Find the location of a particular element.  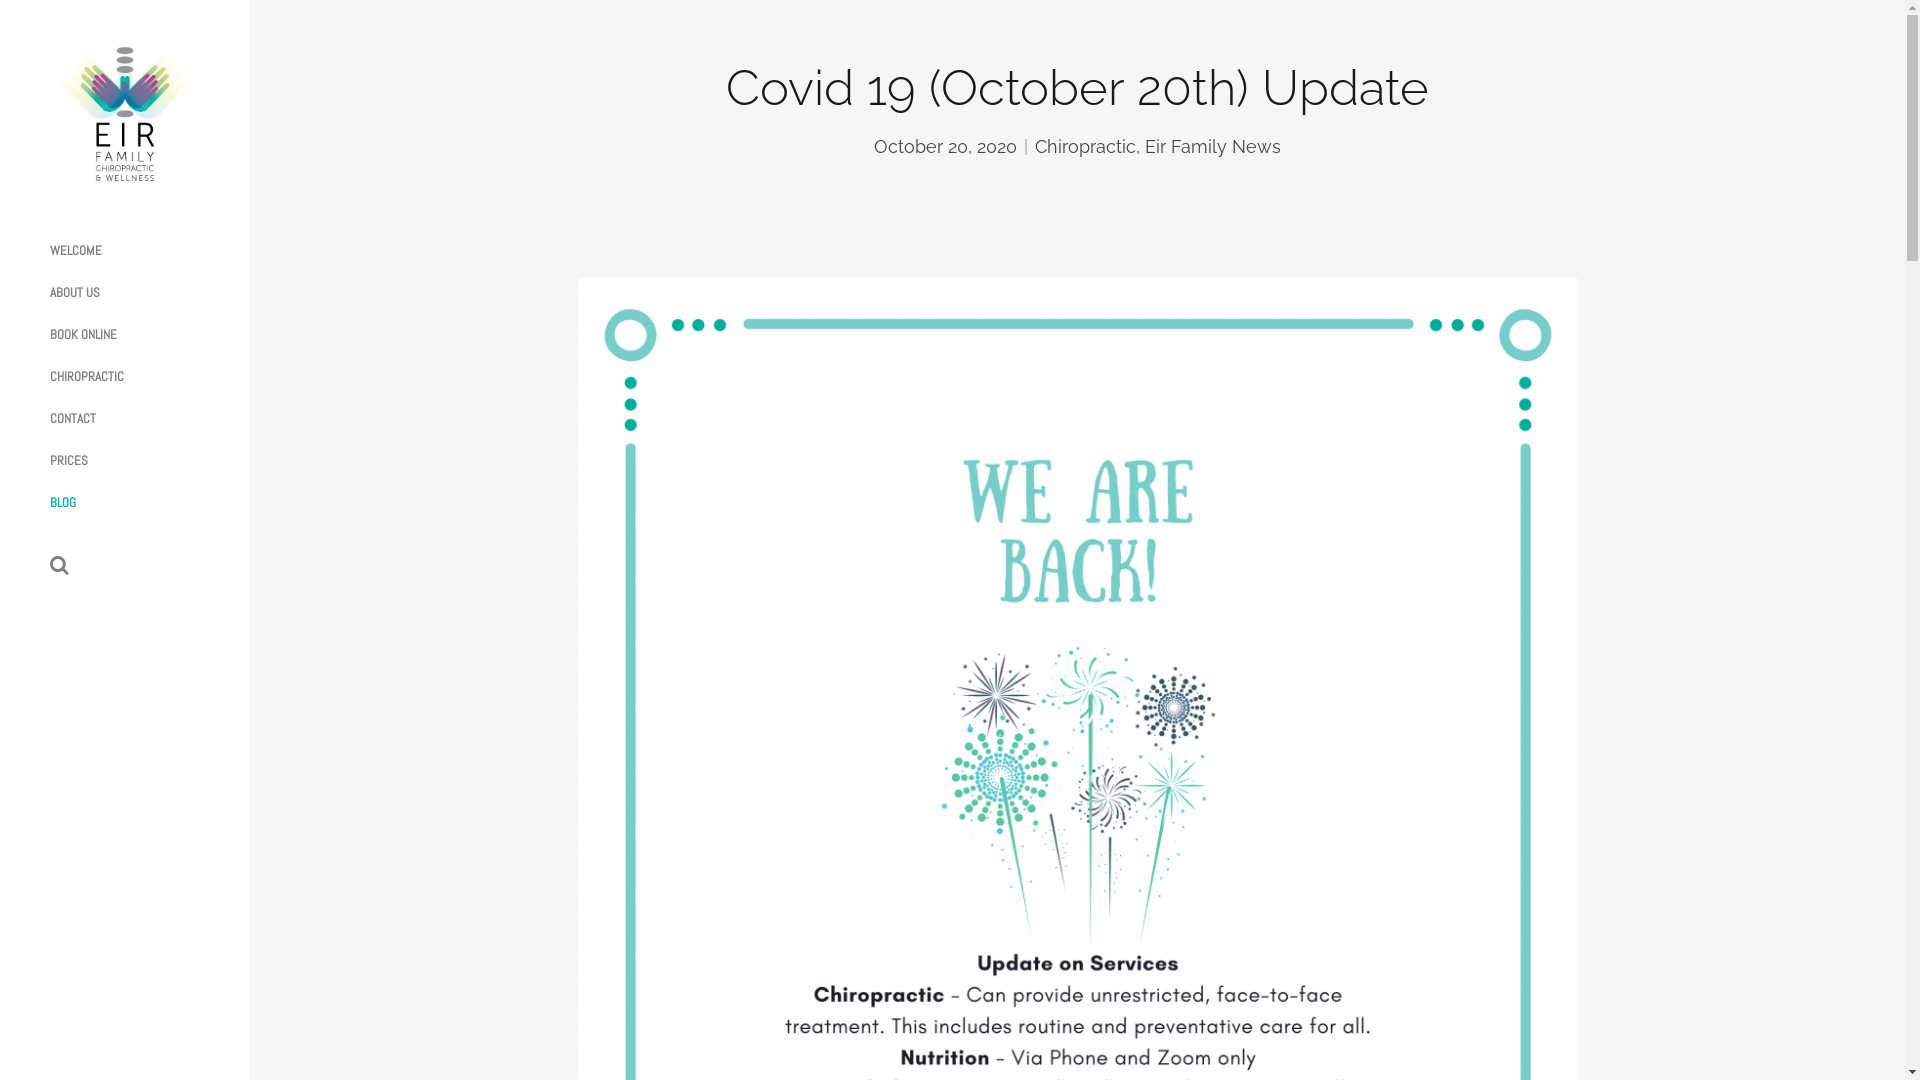

ABOUT US is located at coordinates (75, 293).